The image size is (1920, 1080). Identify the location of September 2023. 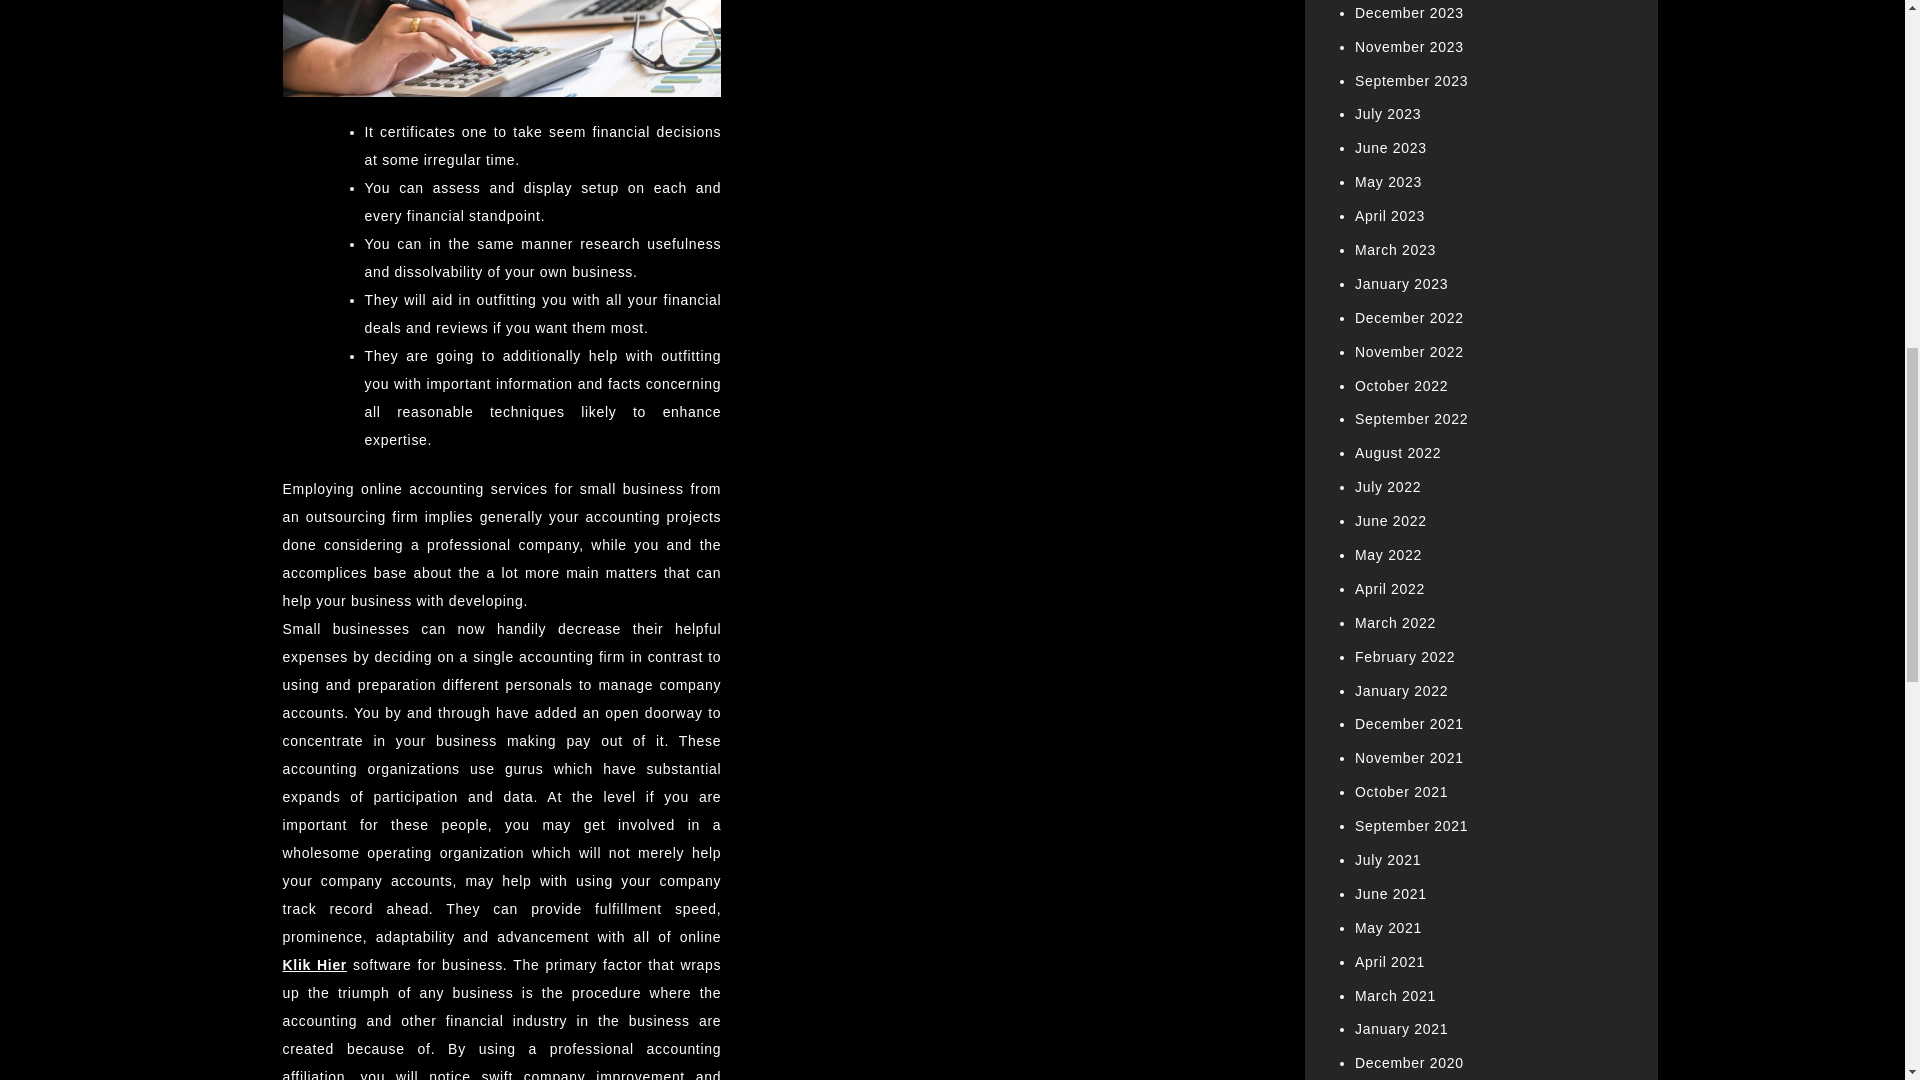
(1412, 80).